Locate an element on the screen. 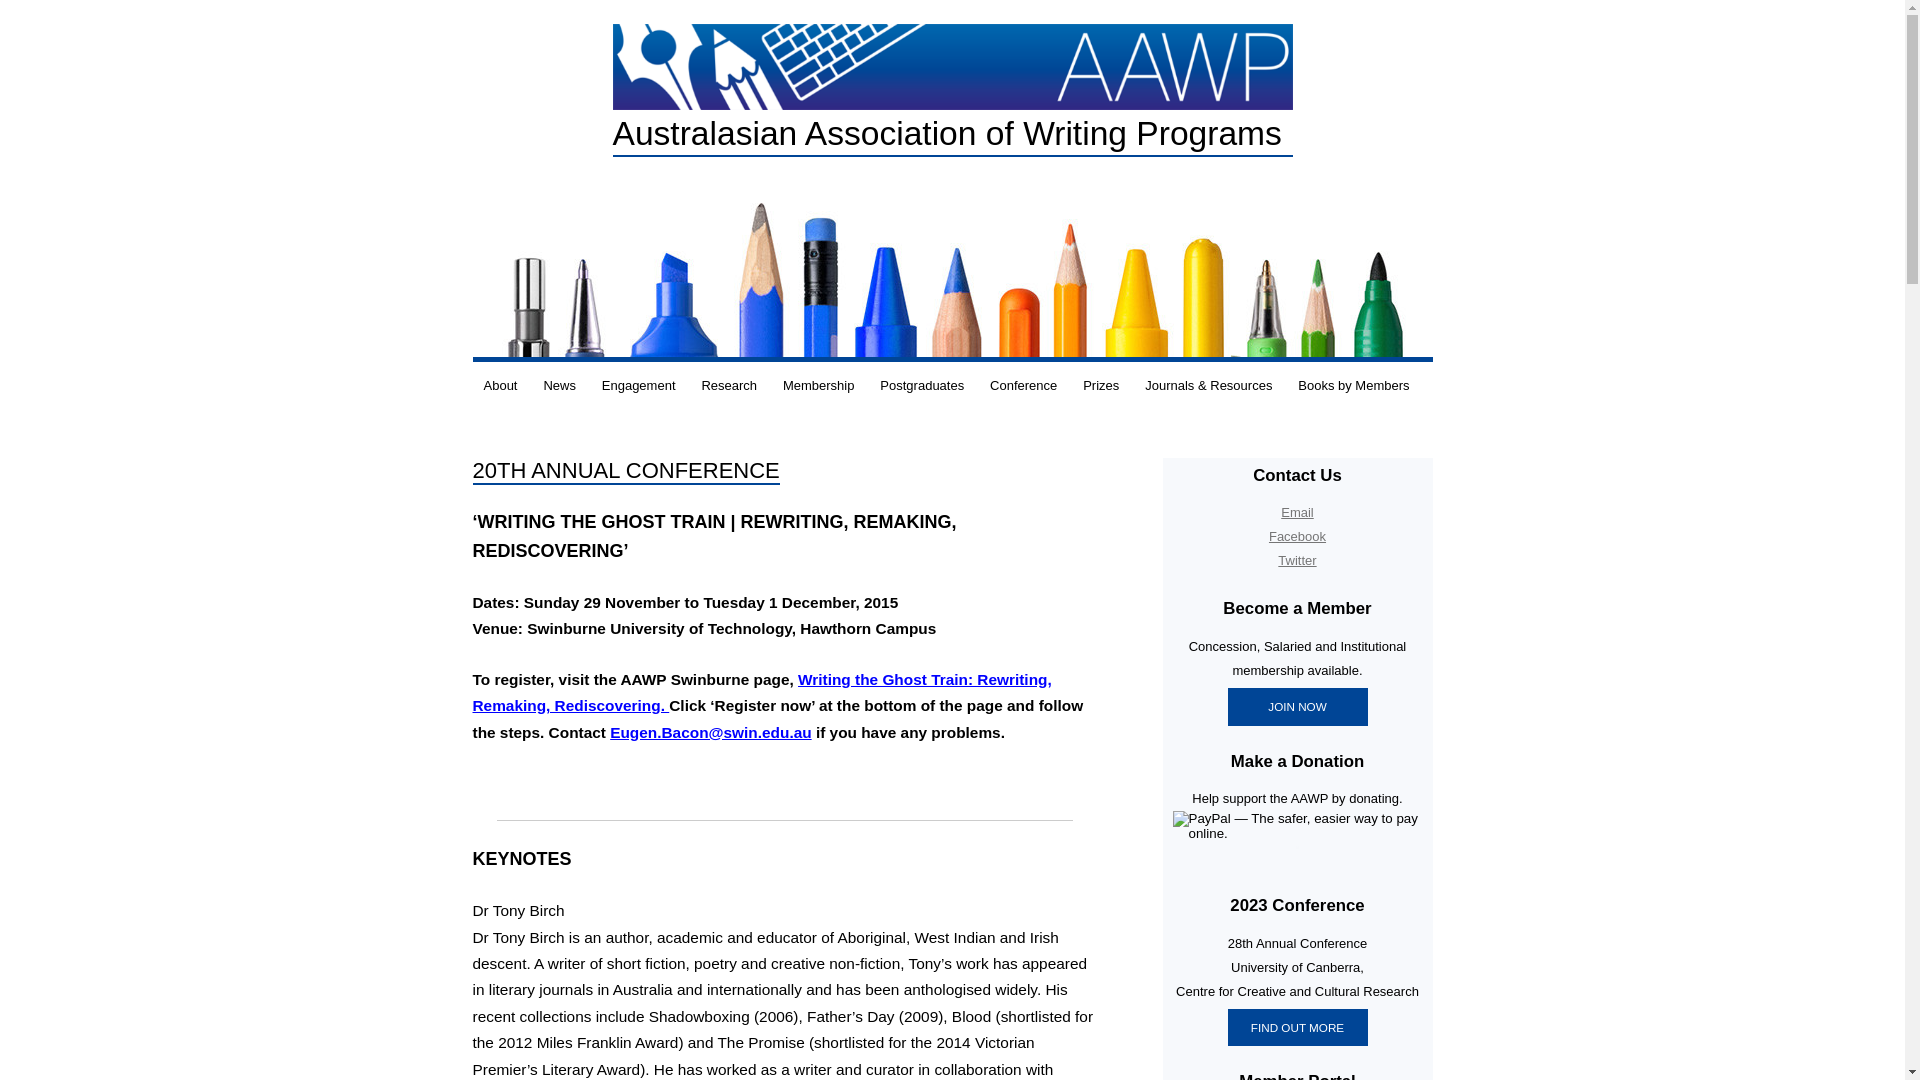 This screenshot has height=1080, width=1920. Postgraduate Membership is located at coordinates (969, 432).